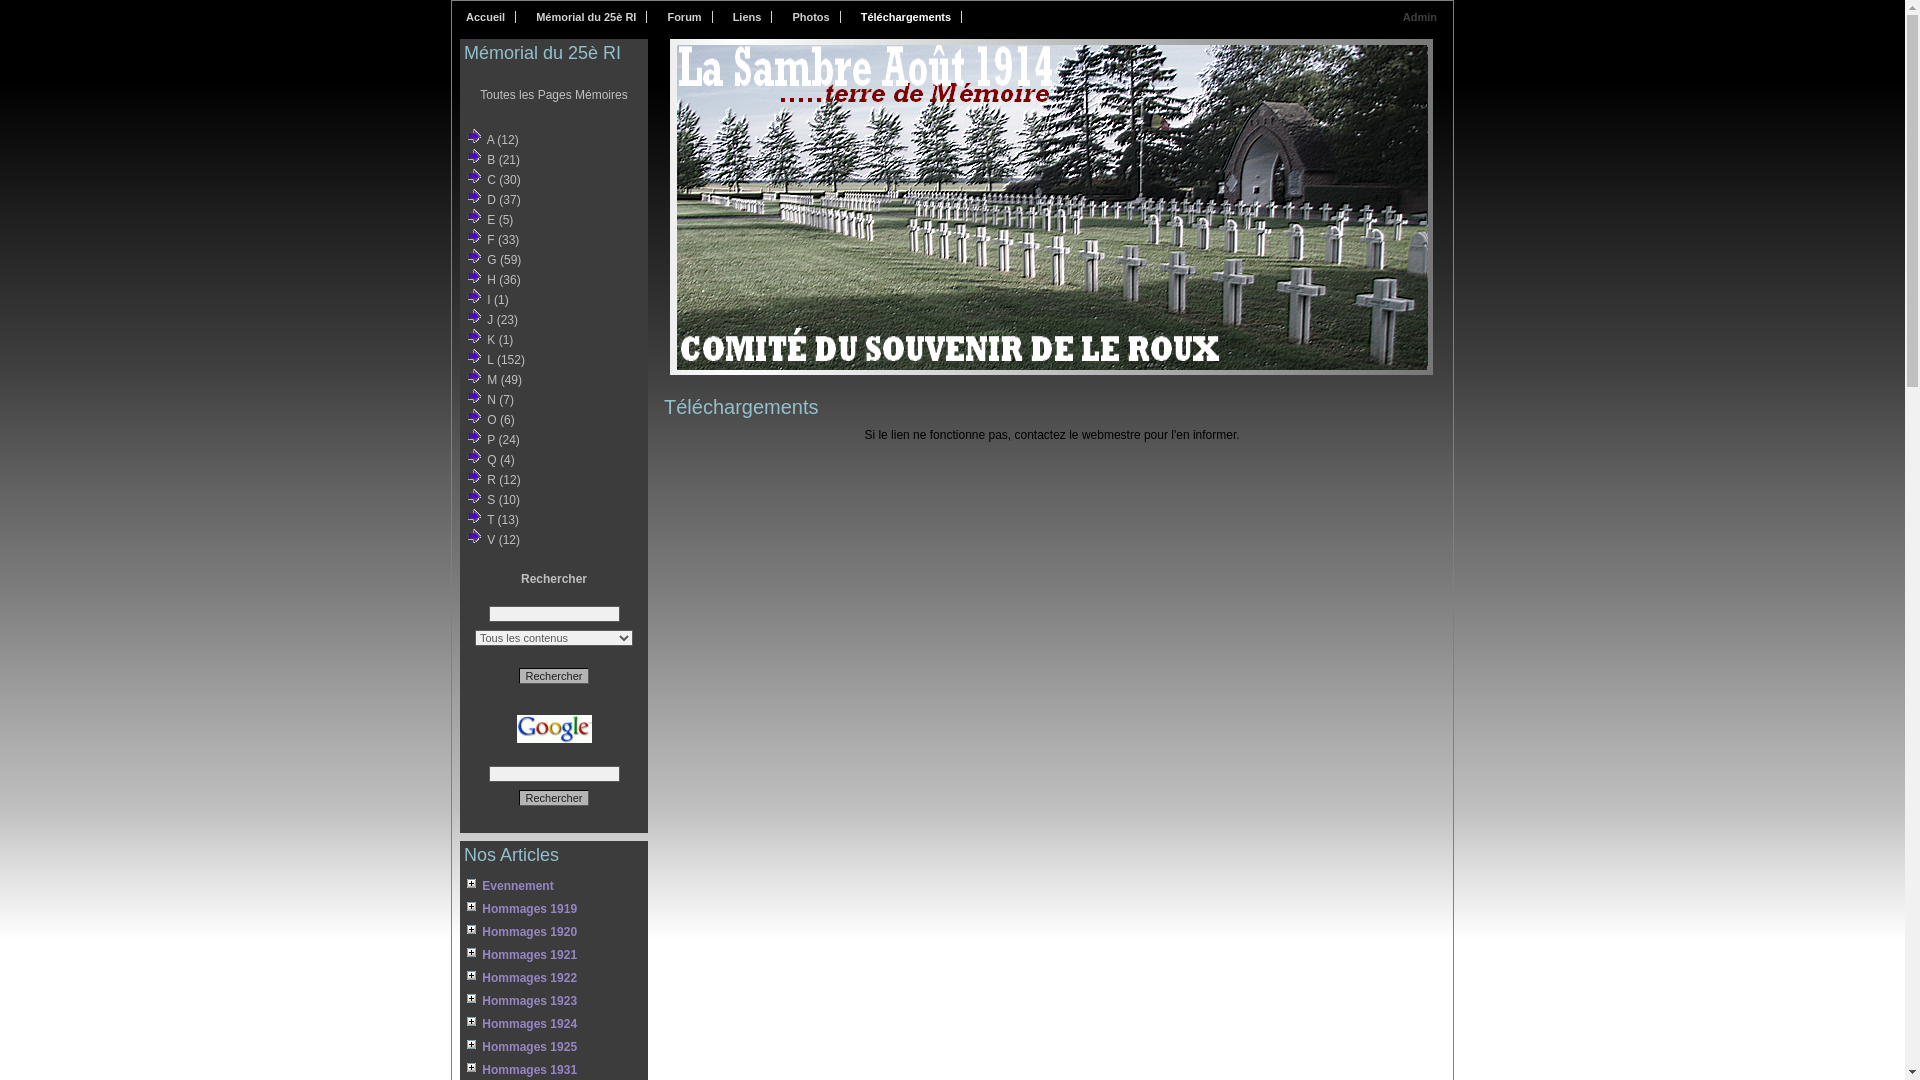  What do you see at coordinates (816, 17) in the screenshot?
I see `Photos` at bounding box center [816, 17].